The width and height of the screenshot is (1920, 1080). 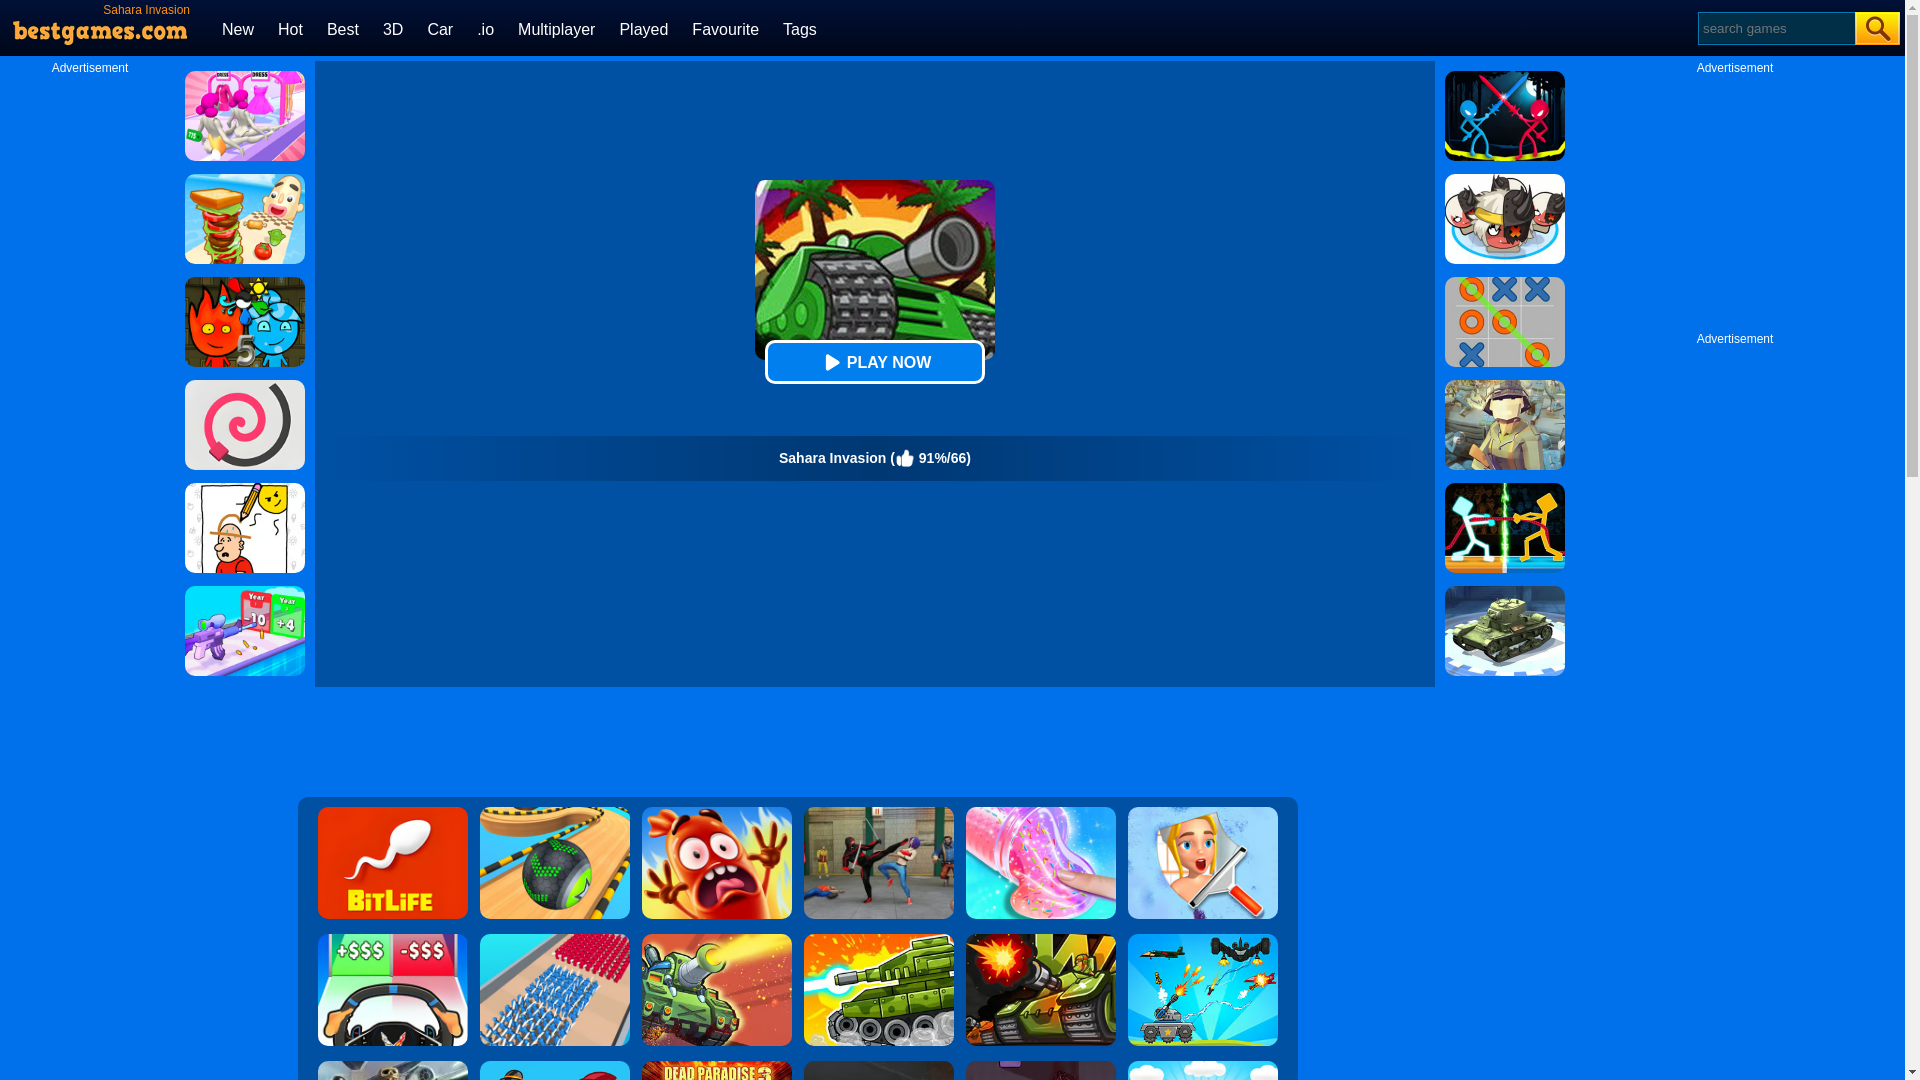 What do you see at coordinates (724, 28) in the screenshot?
I see `Favourite` at bounding box center [724, 28].